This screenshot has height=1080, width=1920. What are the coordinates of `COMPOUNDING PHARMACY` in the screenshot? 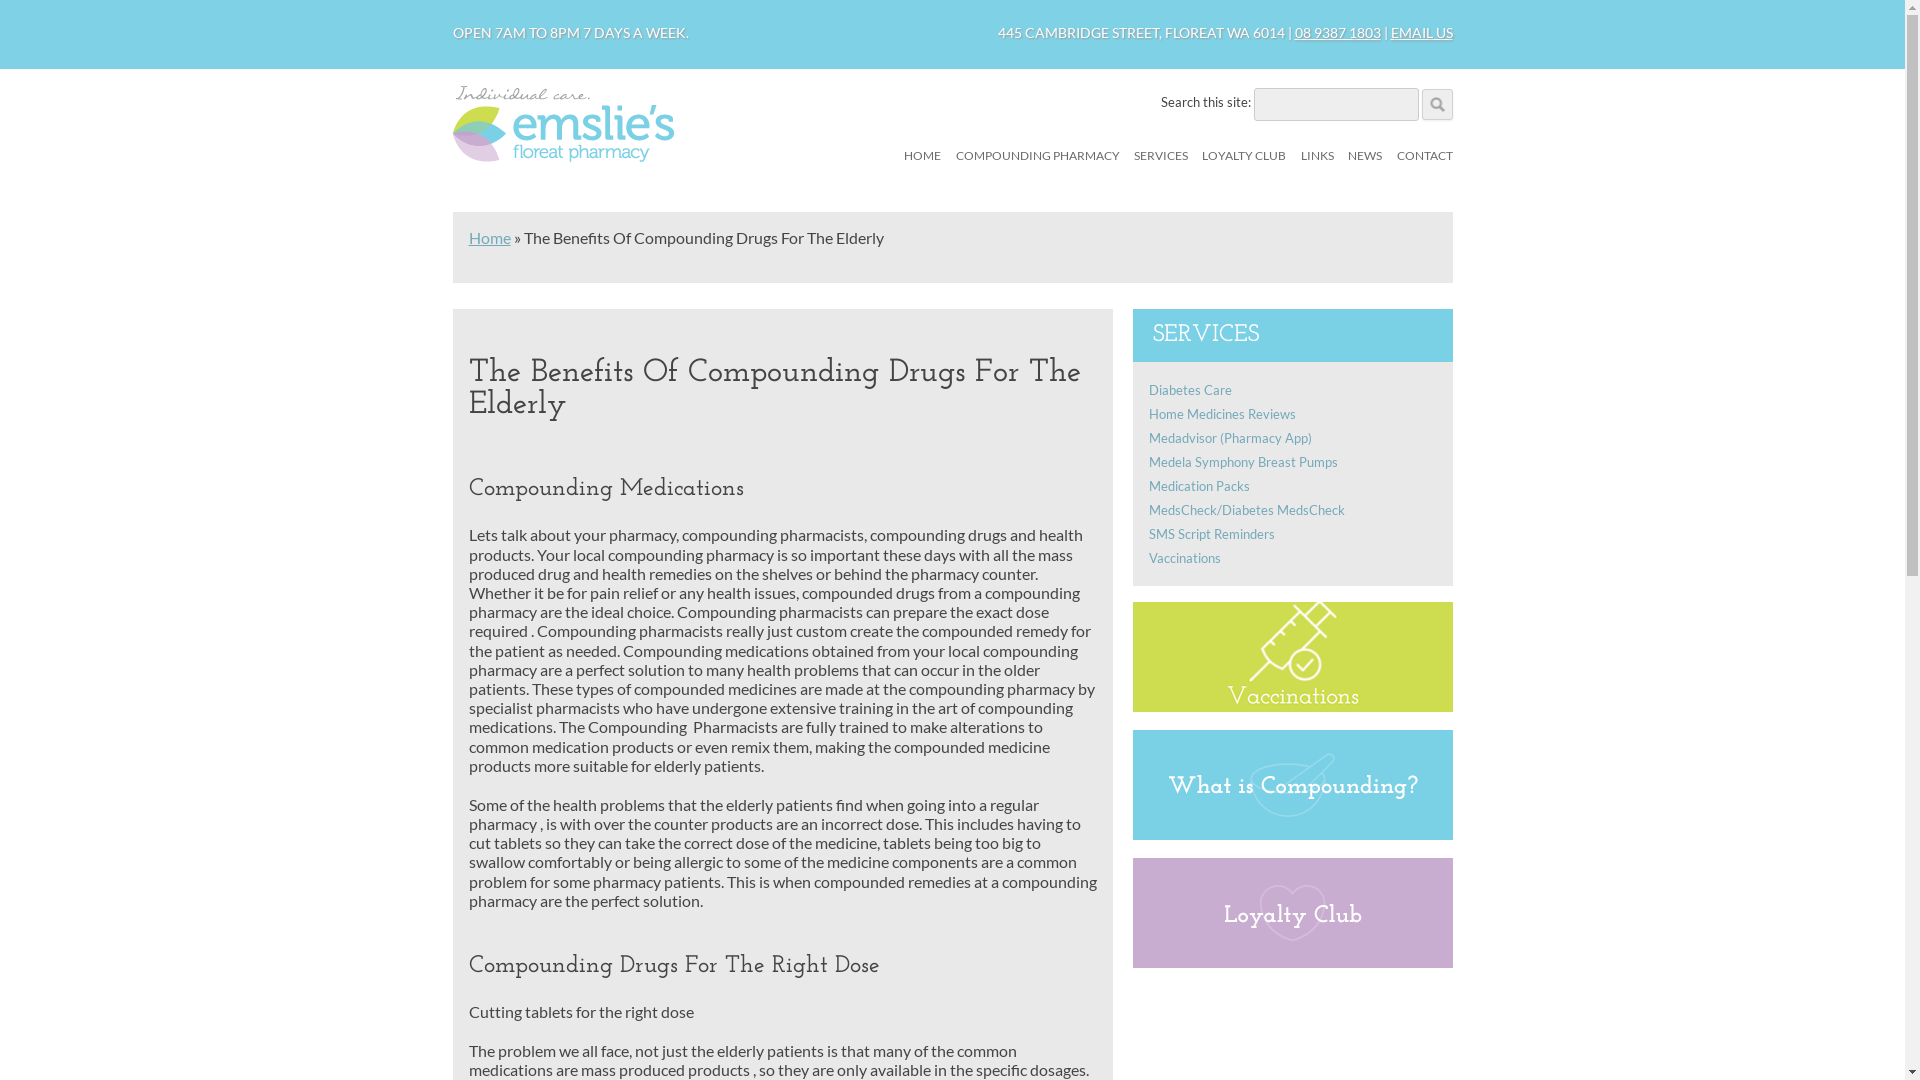 It's located at (1038, 156).